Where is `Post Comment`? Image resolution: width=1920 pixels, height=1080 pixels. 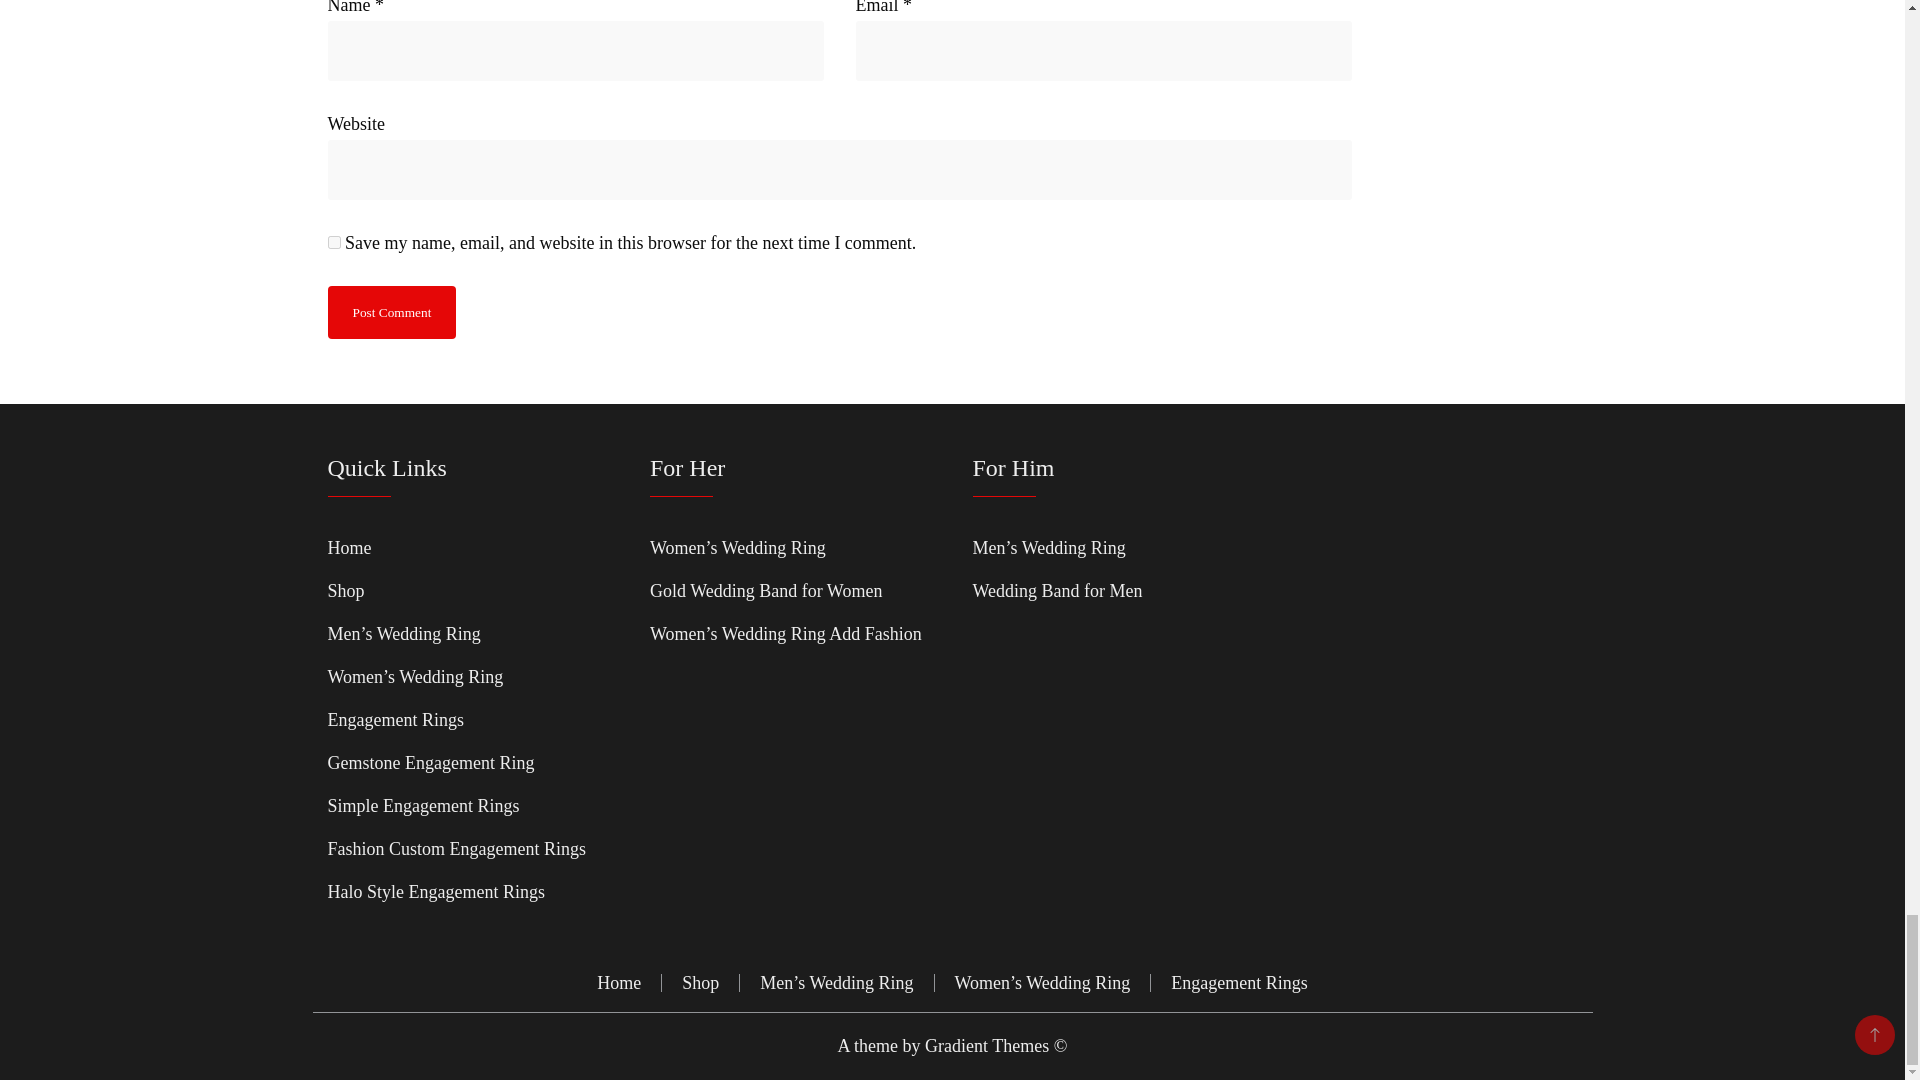
Post Comment is located at coordinates (392, 312).